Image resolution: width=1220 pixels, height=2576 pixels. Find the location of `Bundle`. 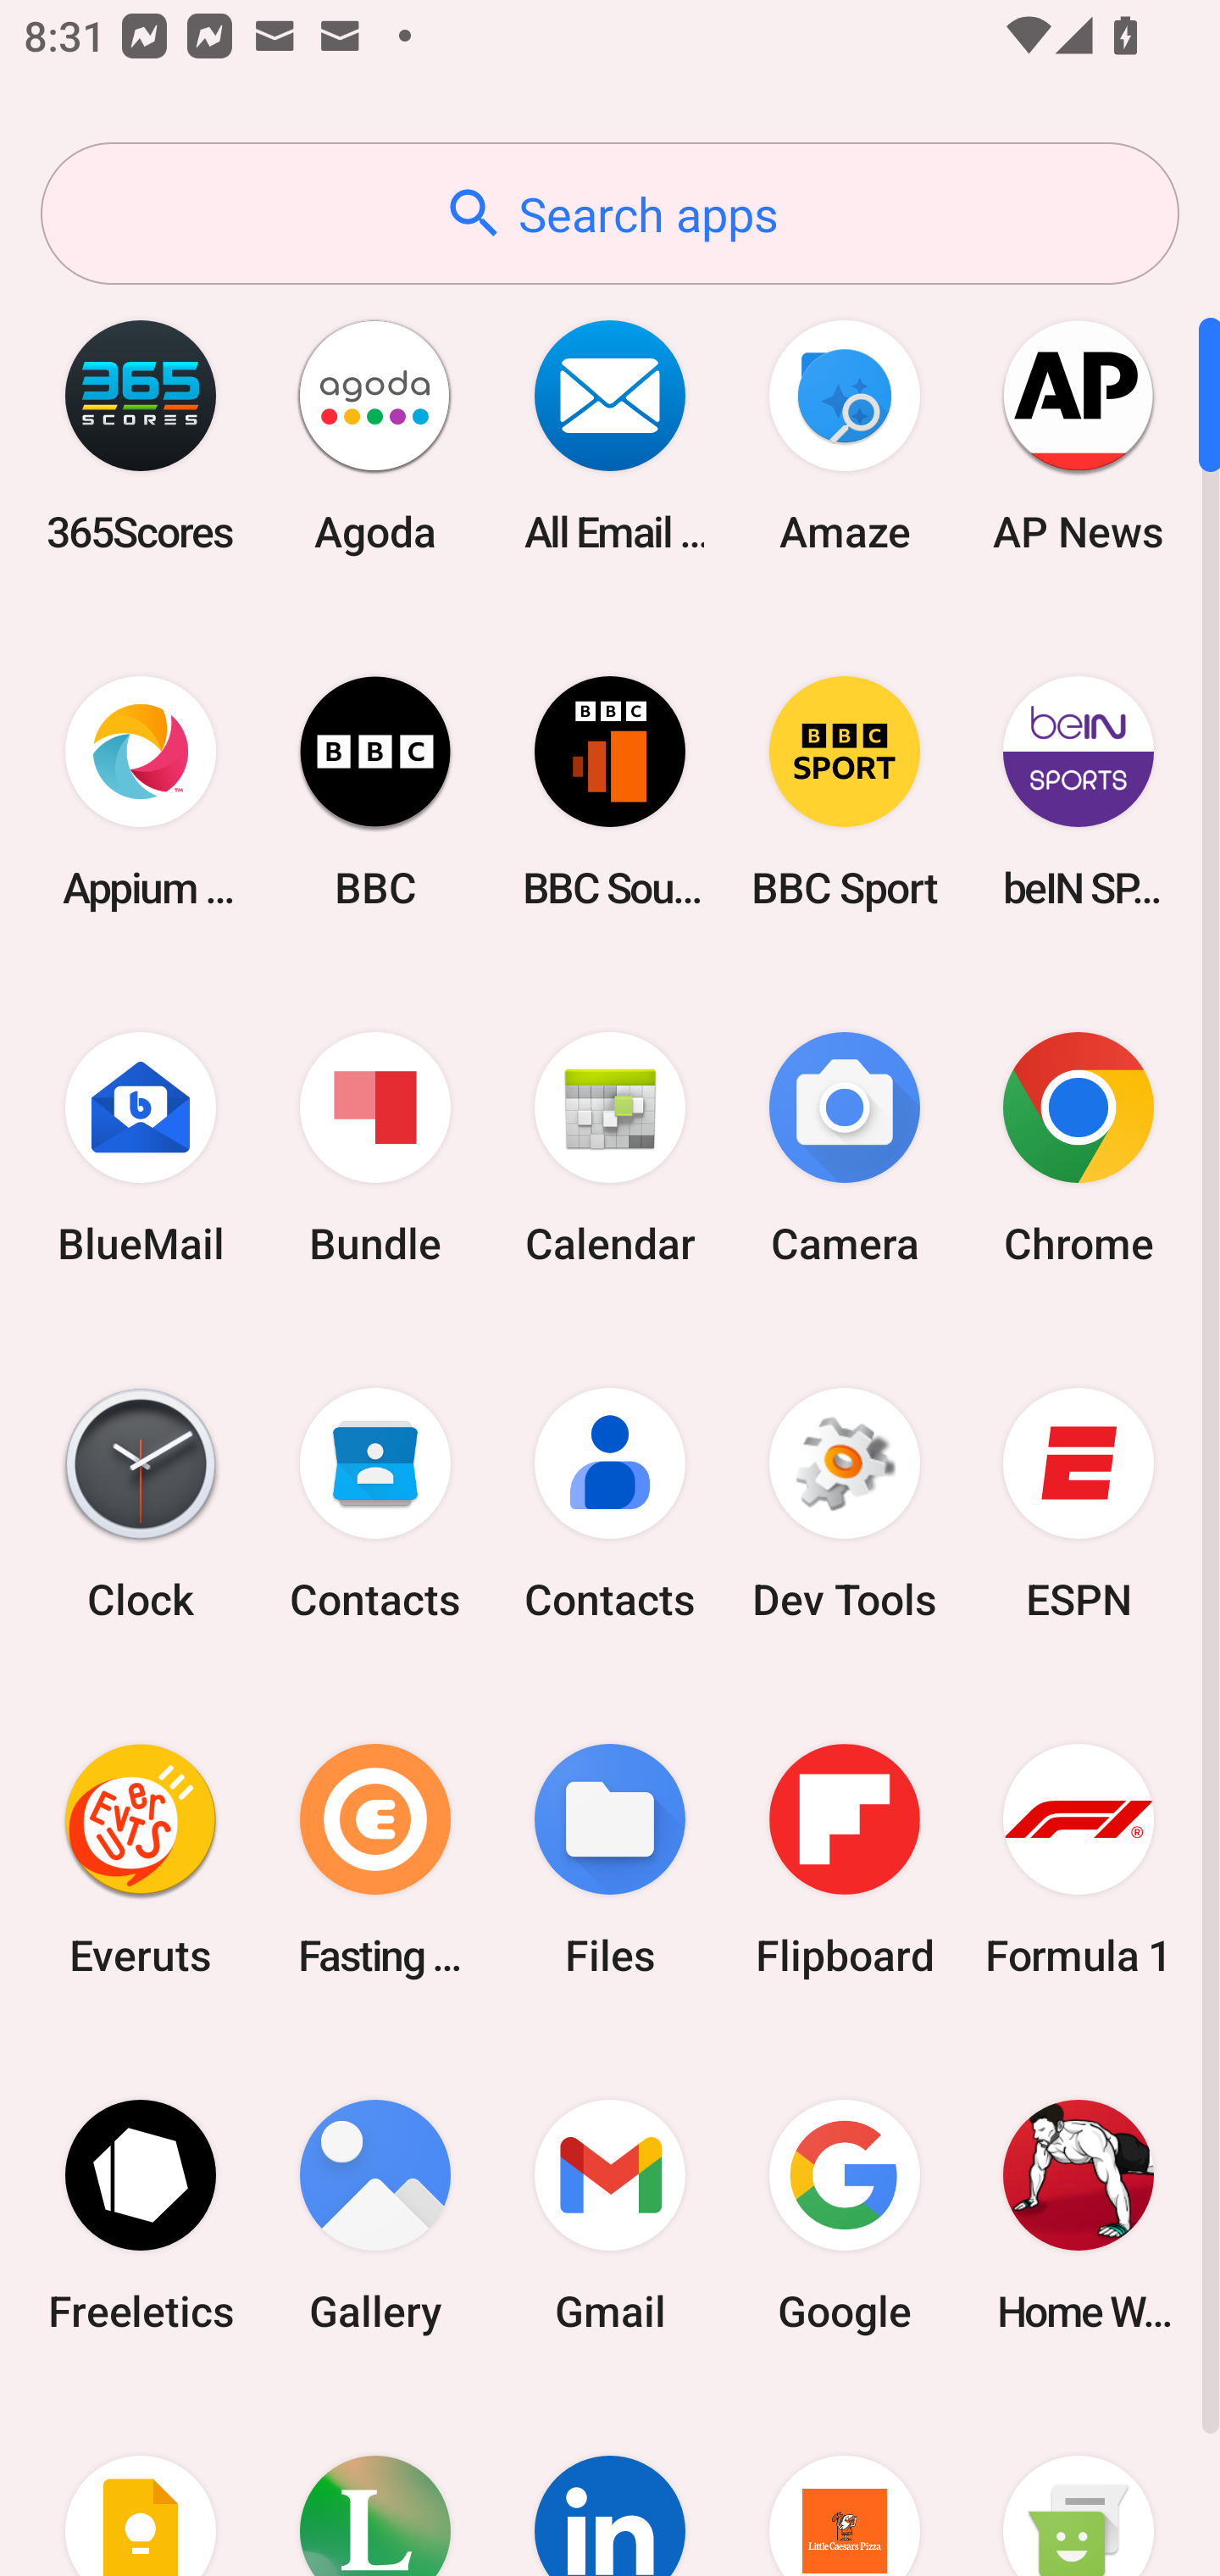

Bundle is located at coordinates (375, 1149).